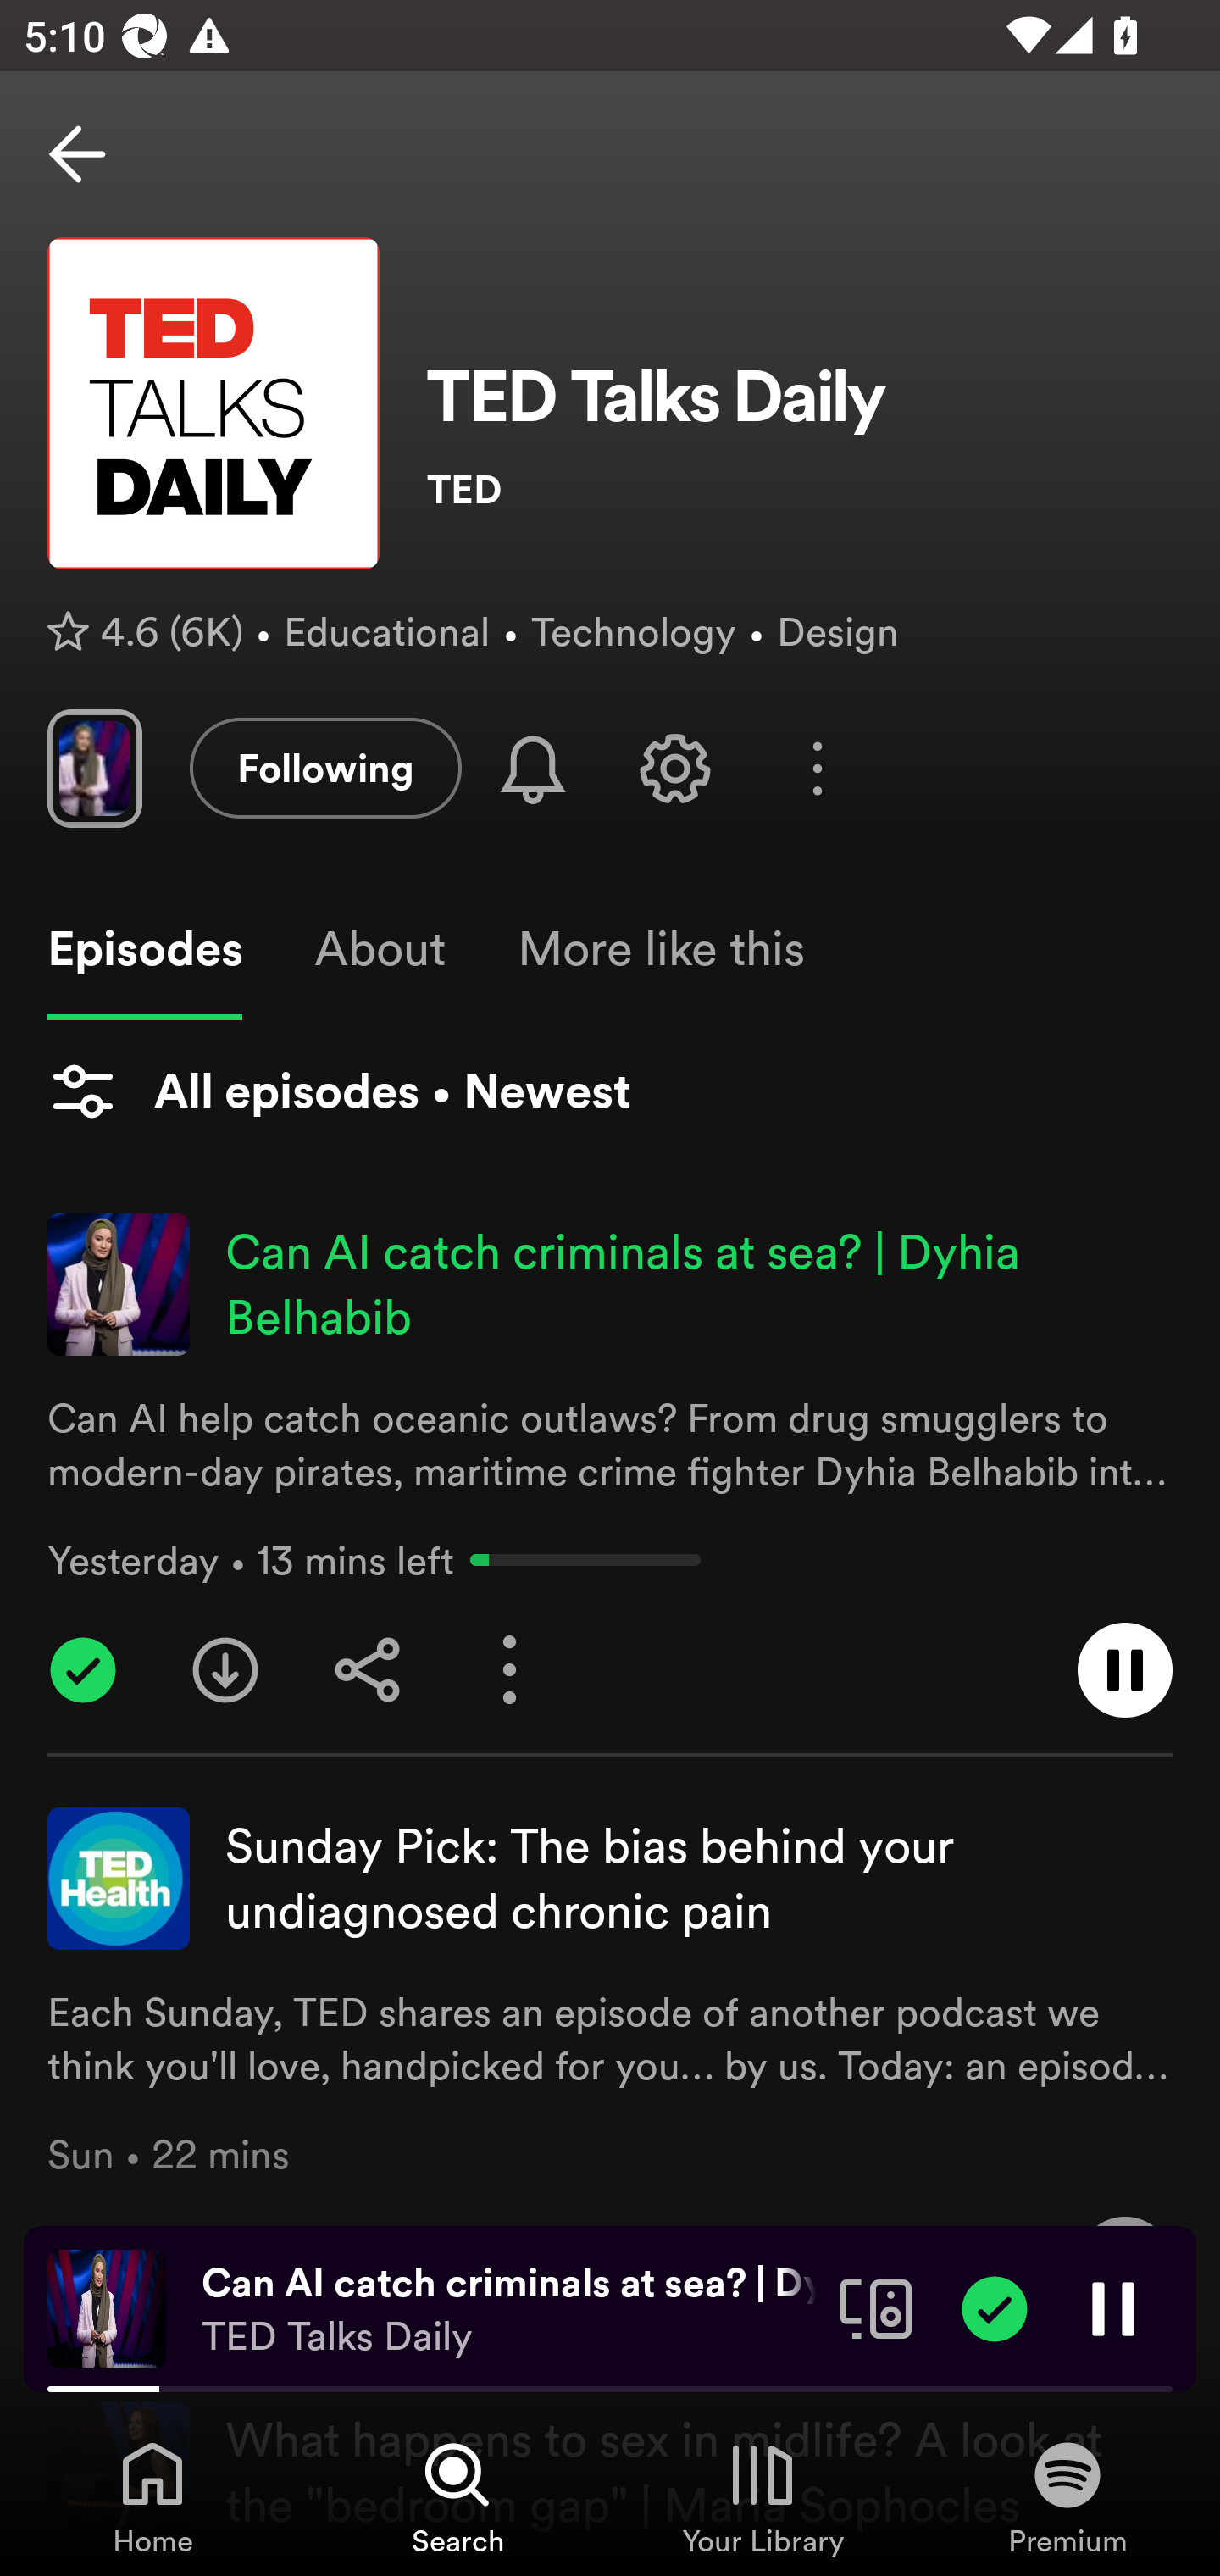 The height and width of the screenshot is (2576, 1220). Describe the element at coordinates (876, 2307) in the screenshot. I see `Connect to a device. Opens the devices menu` at that location.